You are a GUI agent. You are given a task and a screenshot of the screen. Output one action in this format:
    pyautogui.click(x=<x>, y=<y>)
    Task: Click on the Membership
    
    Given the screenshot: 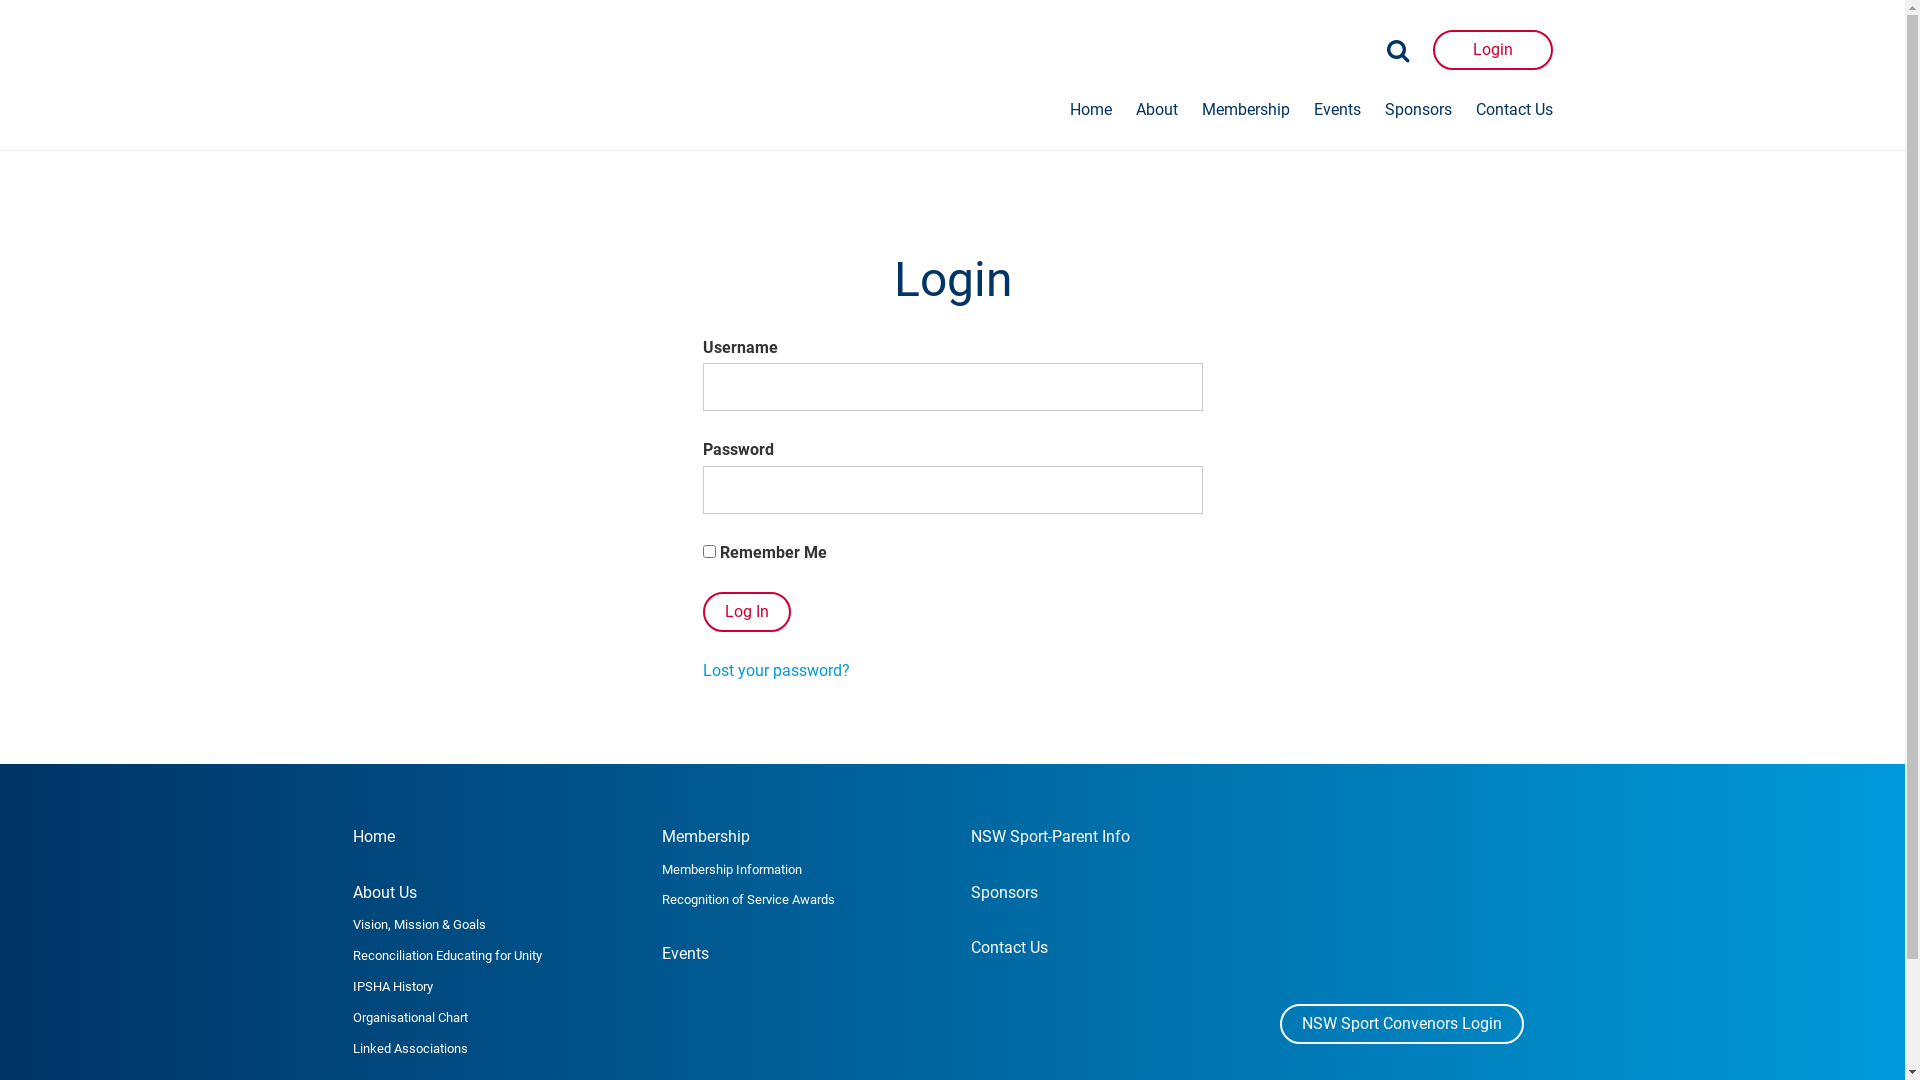 What is the action you would take?
    pyautogui.click(x=706, y=836)
    